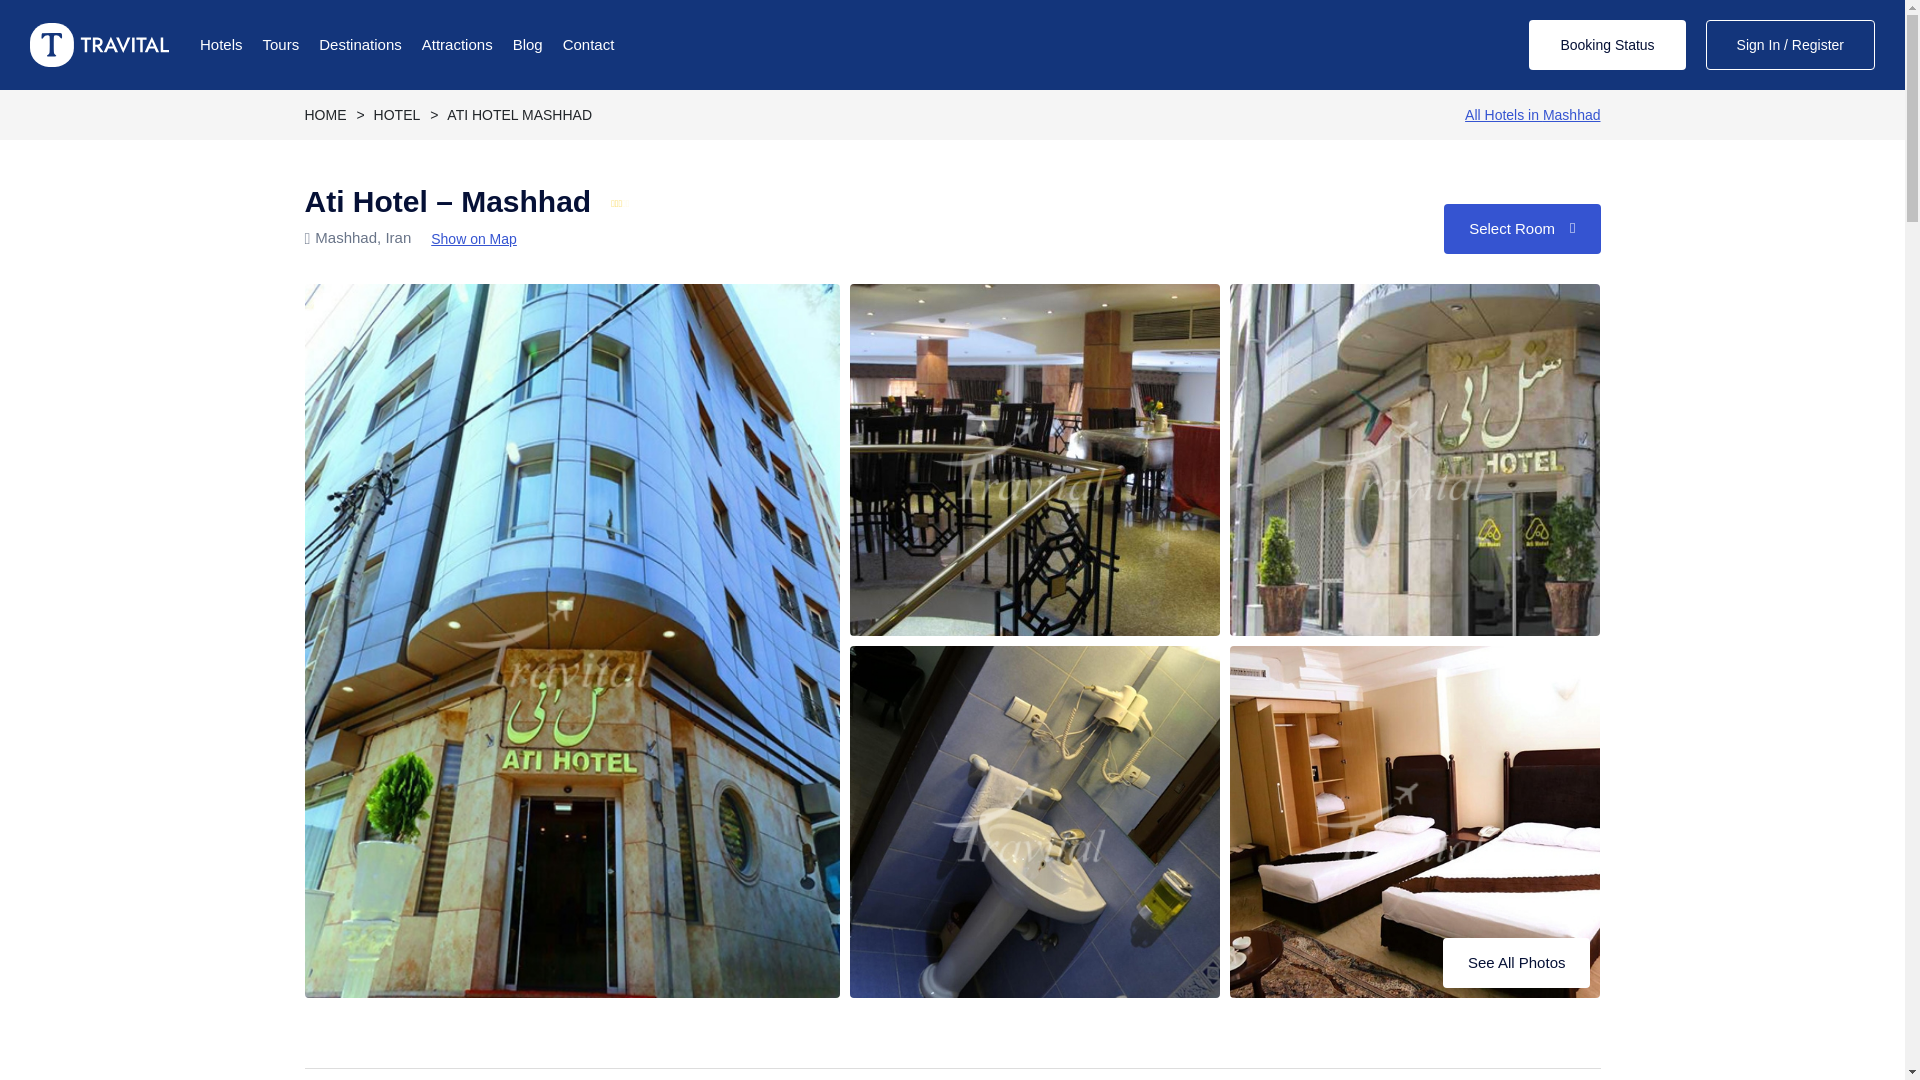 The width and height of the screenshot is (1920, 1080). I want to click on HOME, so click(324, 114).